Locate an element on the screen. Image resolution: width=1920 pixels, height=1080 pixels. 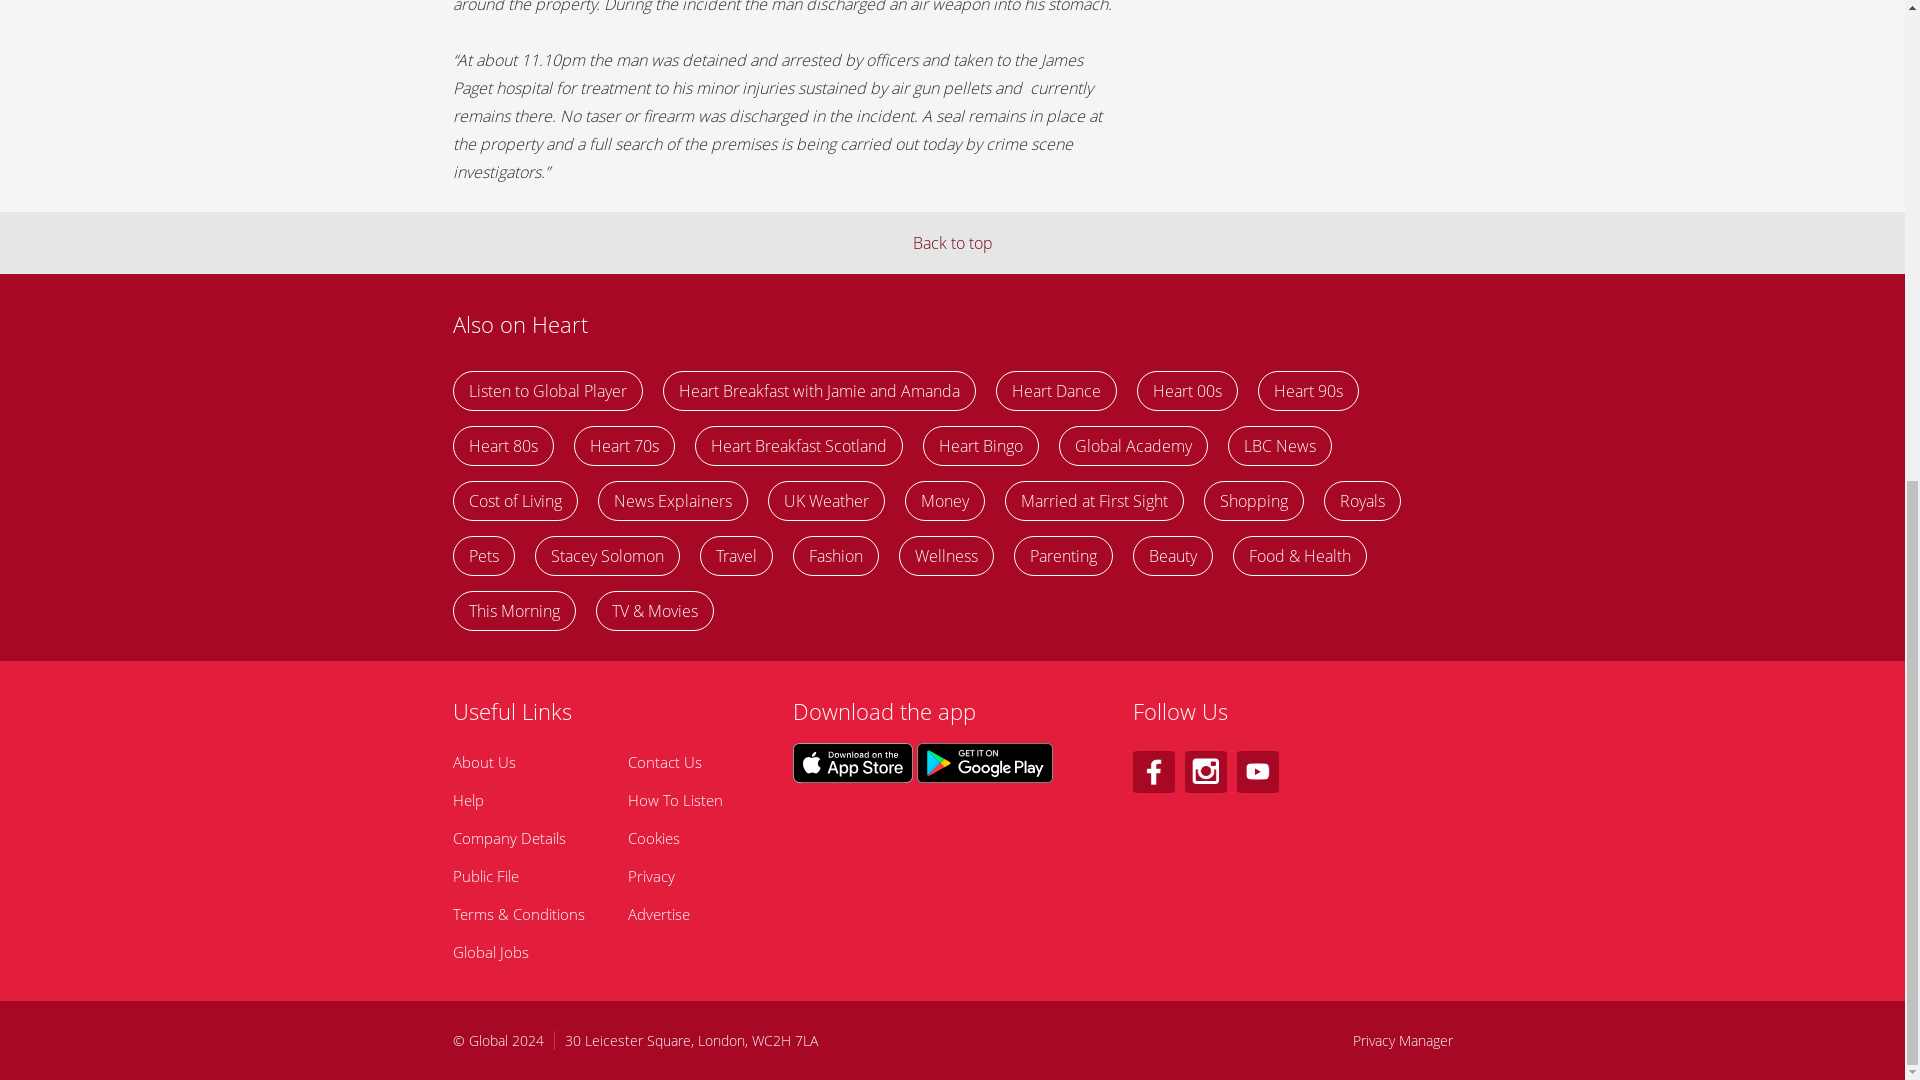
Back to top is located at coordinates (952, 242).